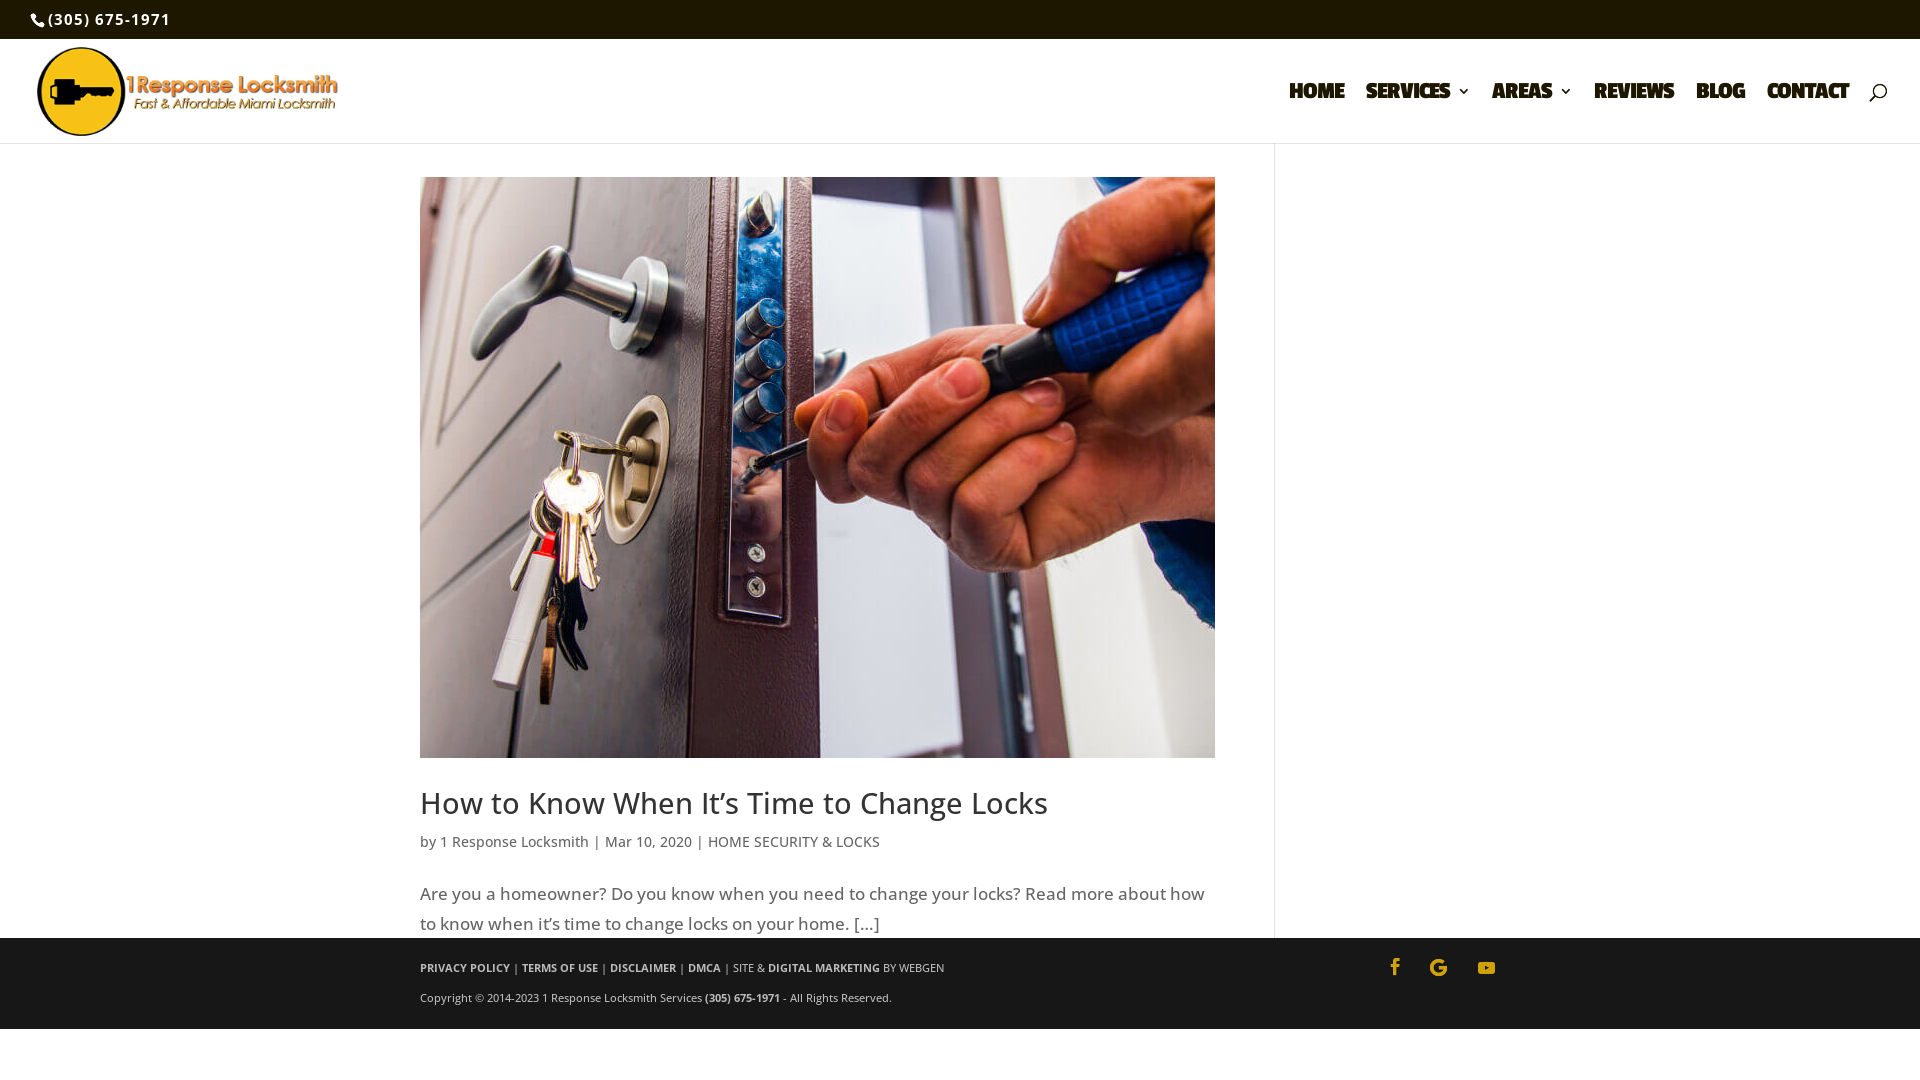 Image resolution: width=1920 pixels, height=1080 pixels. Describe the element at coordinates (742, 998) in the screenshot. I see `(305) 675-1971` at that location.